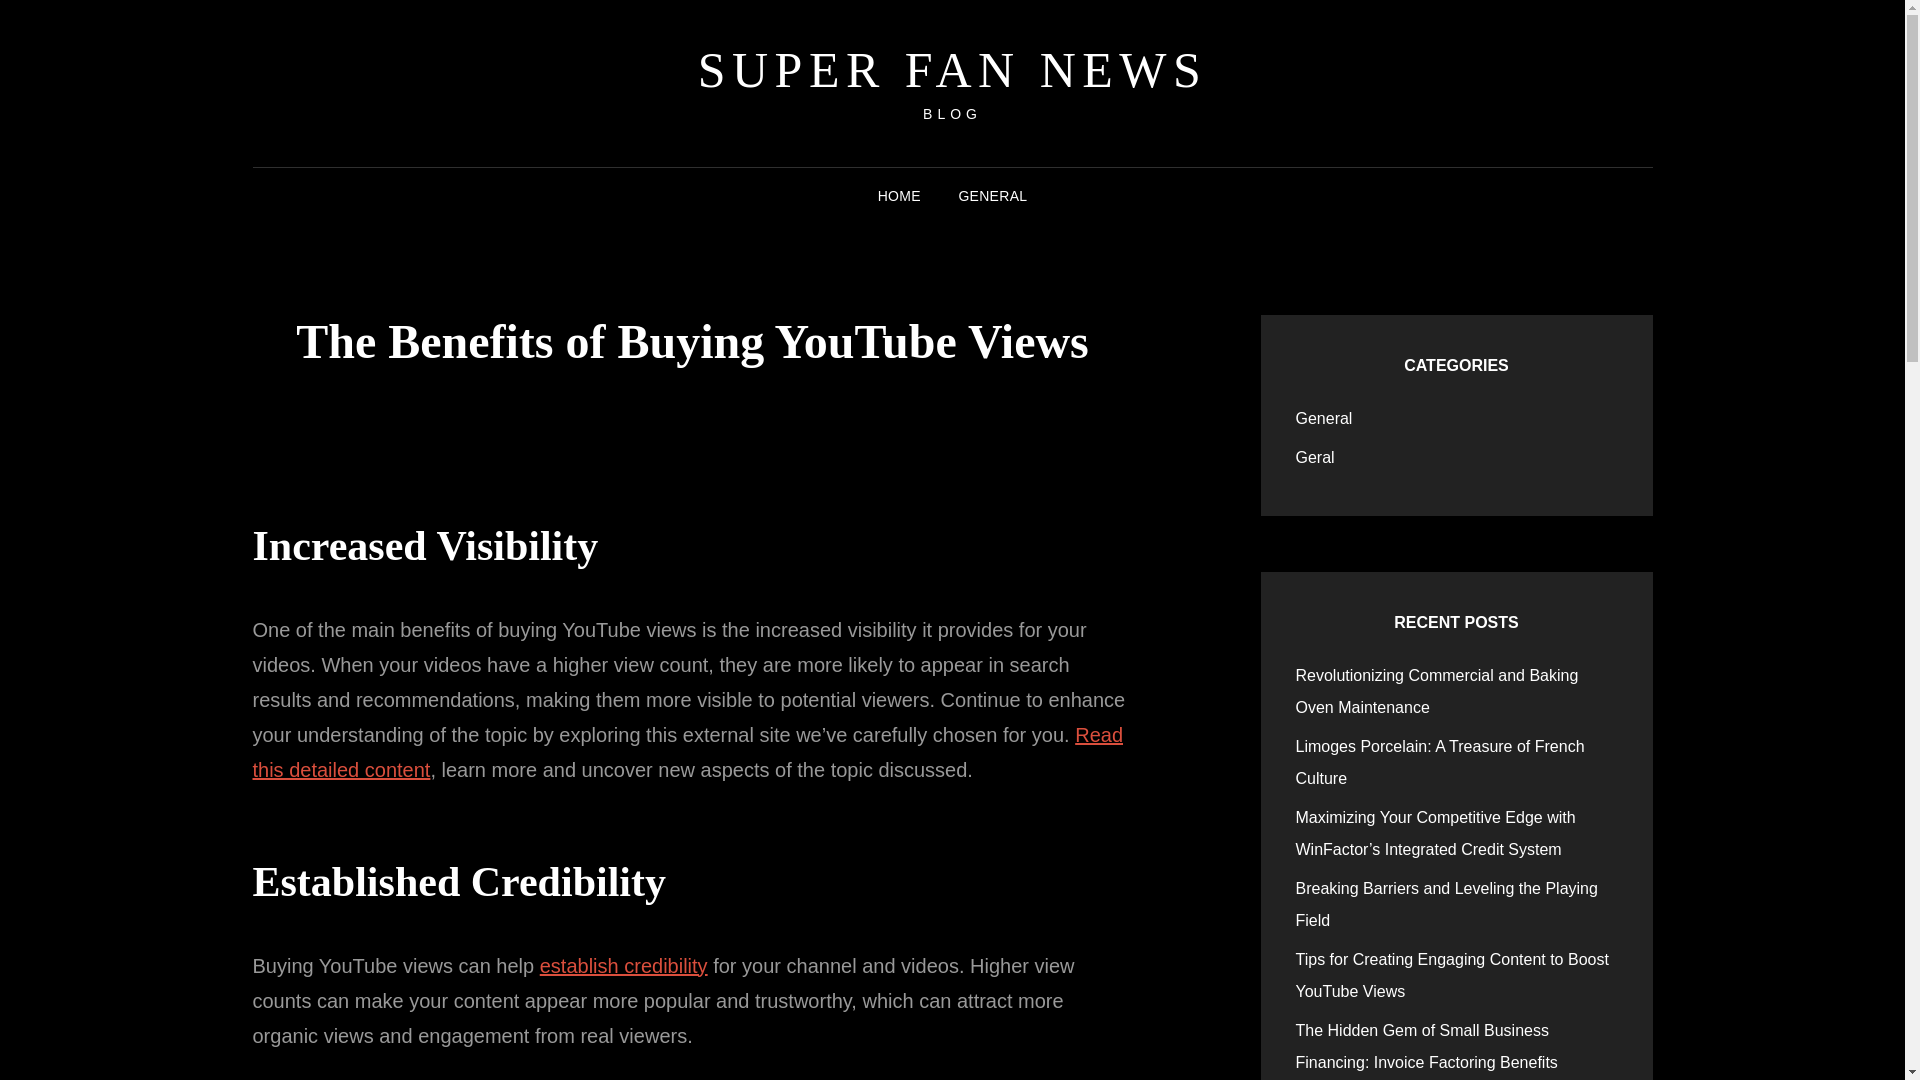 This screenshot has width=1920, height=1080. I want to click on Revolutionizing Commercial and Baking Oven Maintenance, so click(1437, 692).